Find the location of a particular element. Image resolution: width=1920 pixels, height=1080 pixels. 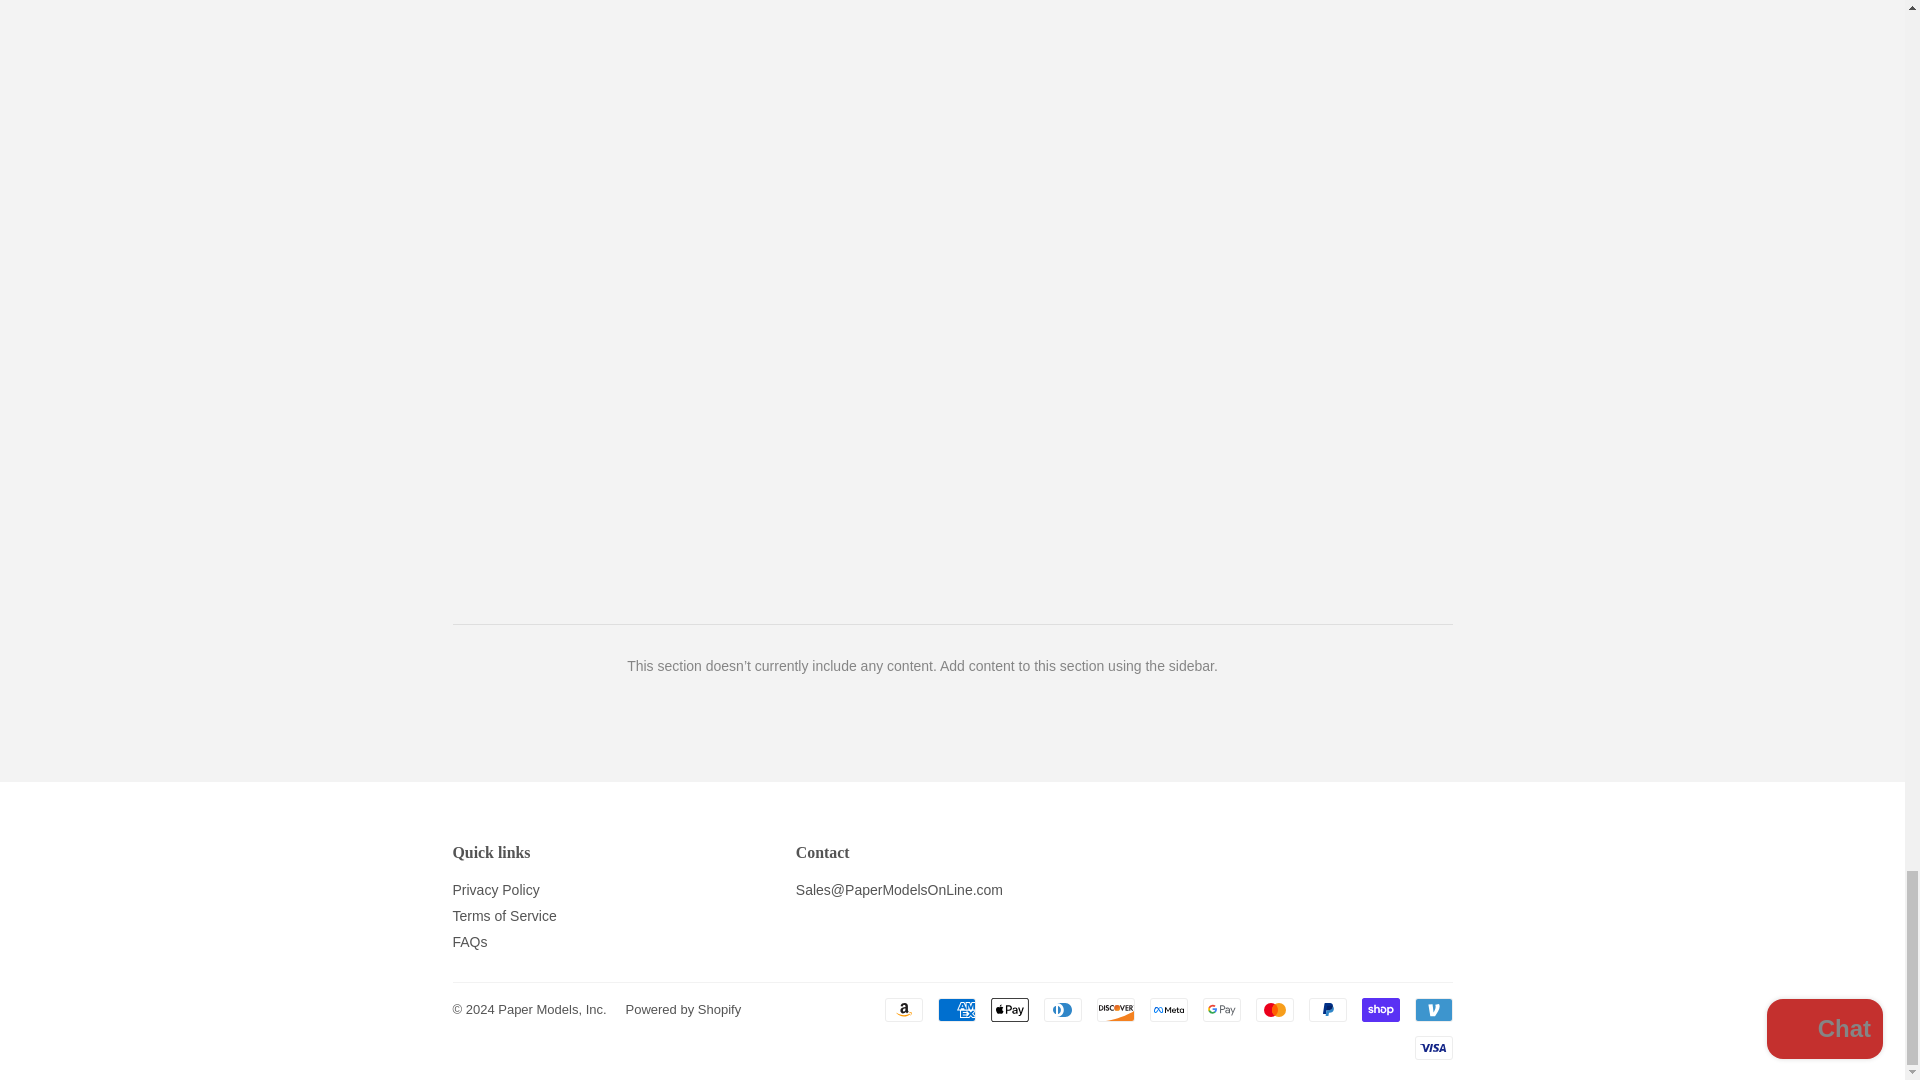

Discover is located at coordinates (1115, 1009).